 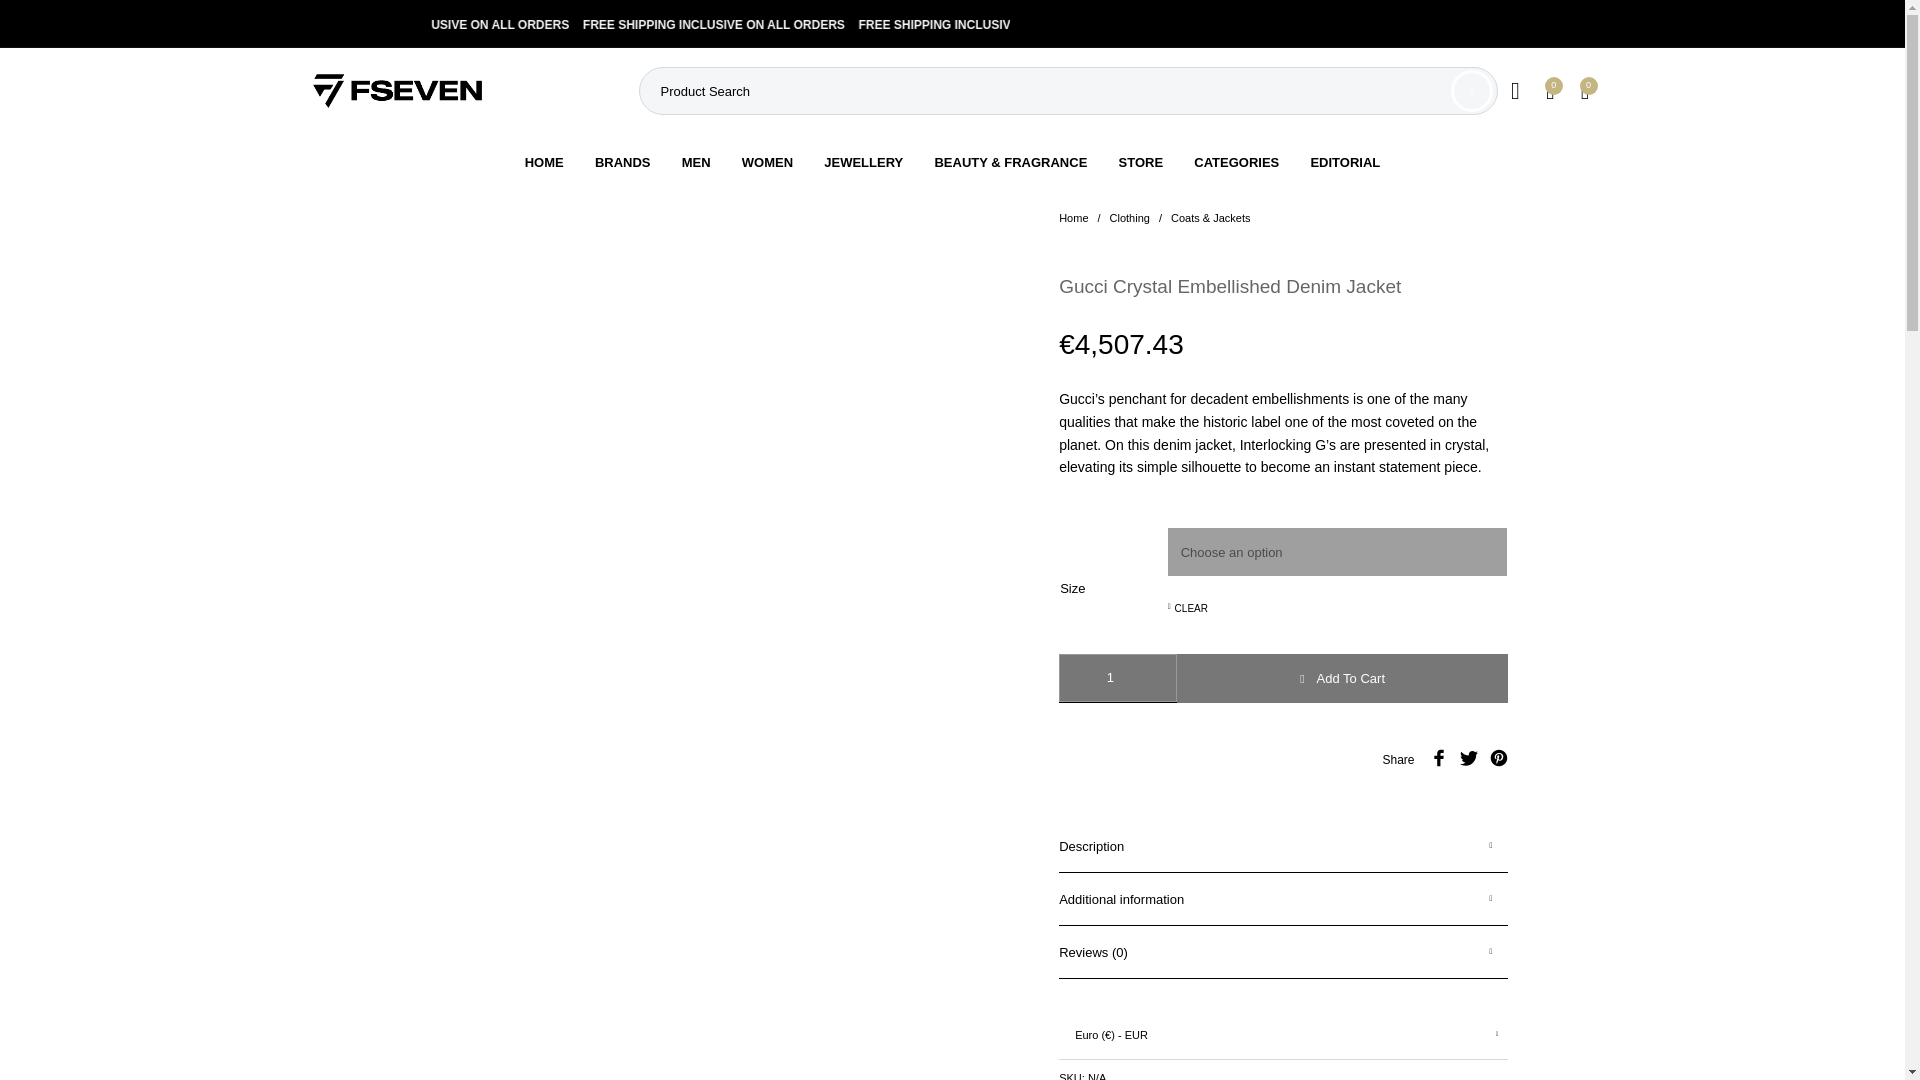 What do you see at coordinates (1118, 678) in the screenshot?
I see `1` at bounding box center [1118, 678].